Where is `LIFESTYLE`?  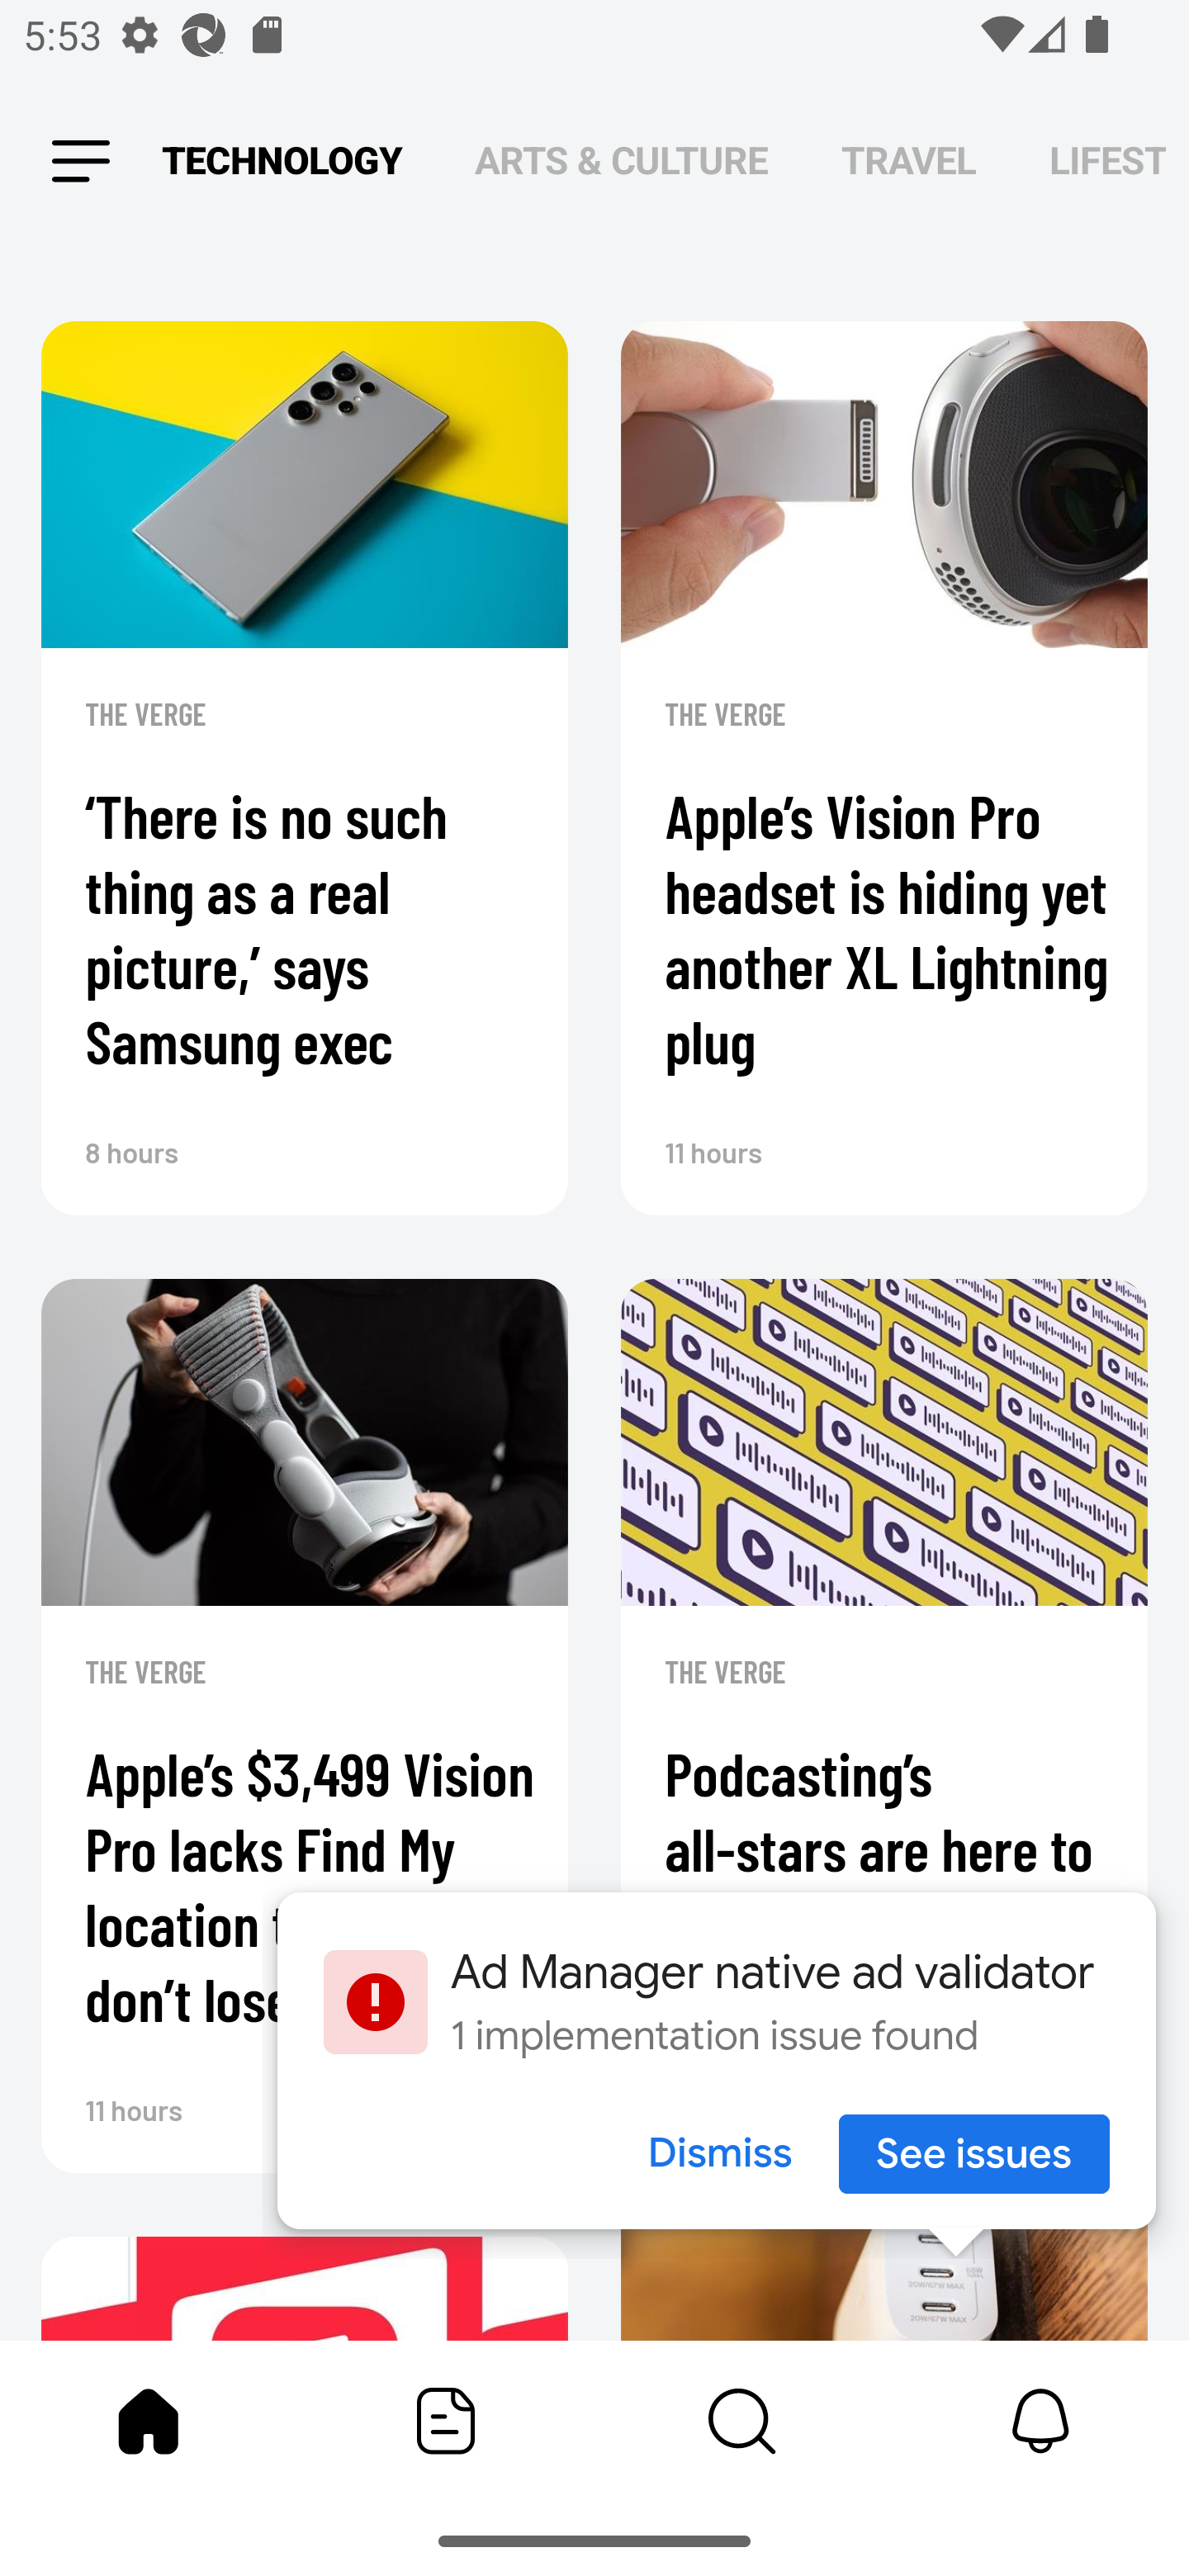
LIFESTYLE is located at coordinates (1108, 160).